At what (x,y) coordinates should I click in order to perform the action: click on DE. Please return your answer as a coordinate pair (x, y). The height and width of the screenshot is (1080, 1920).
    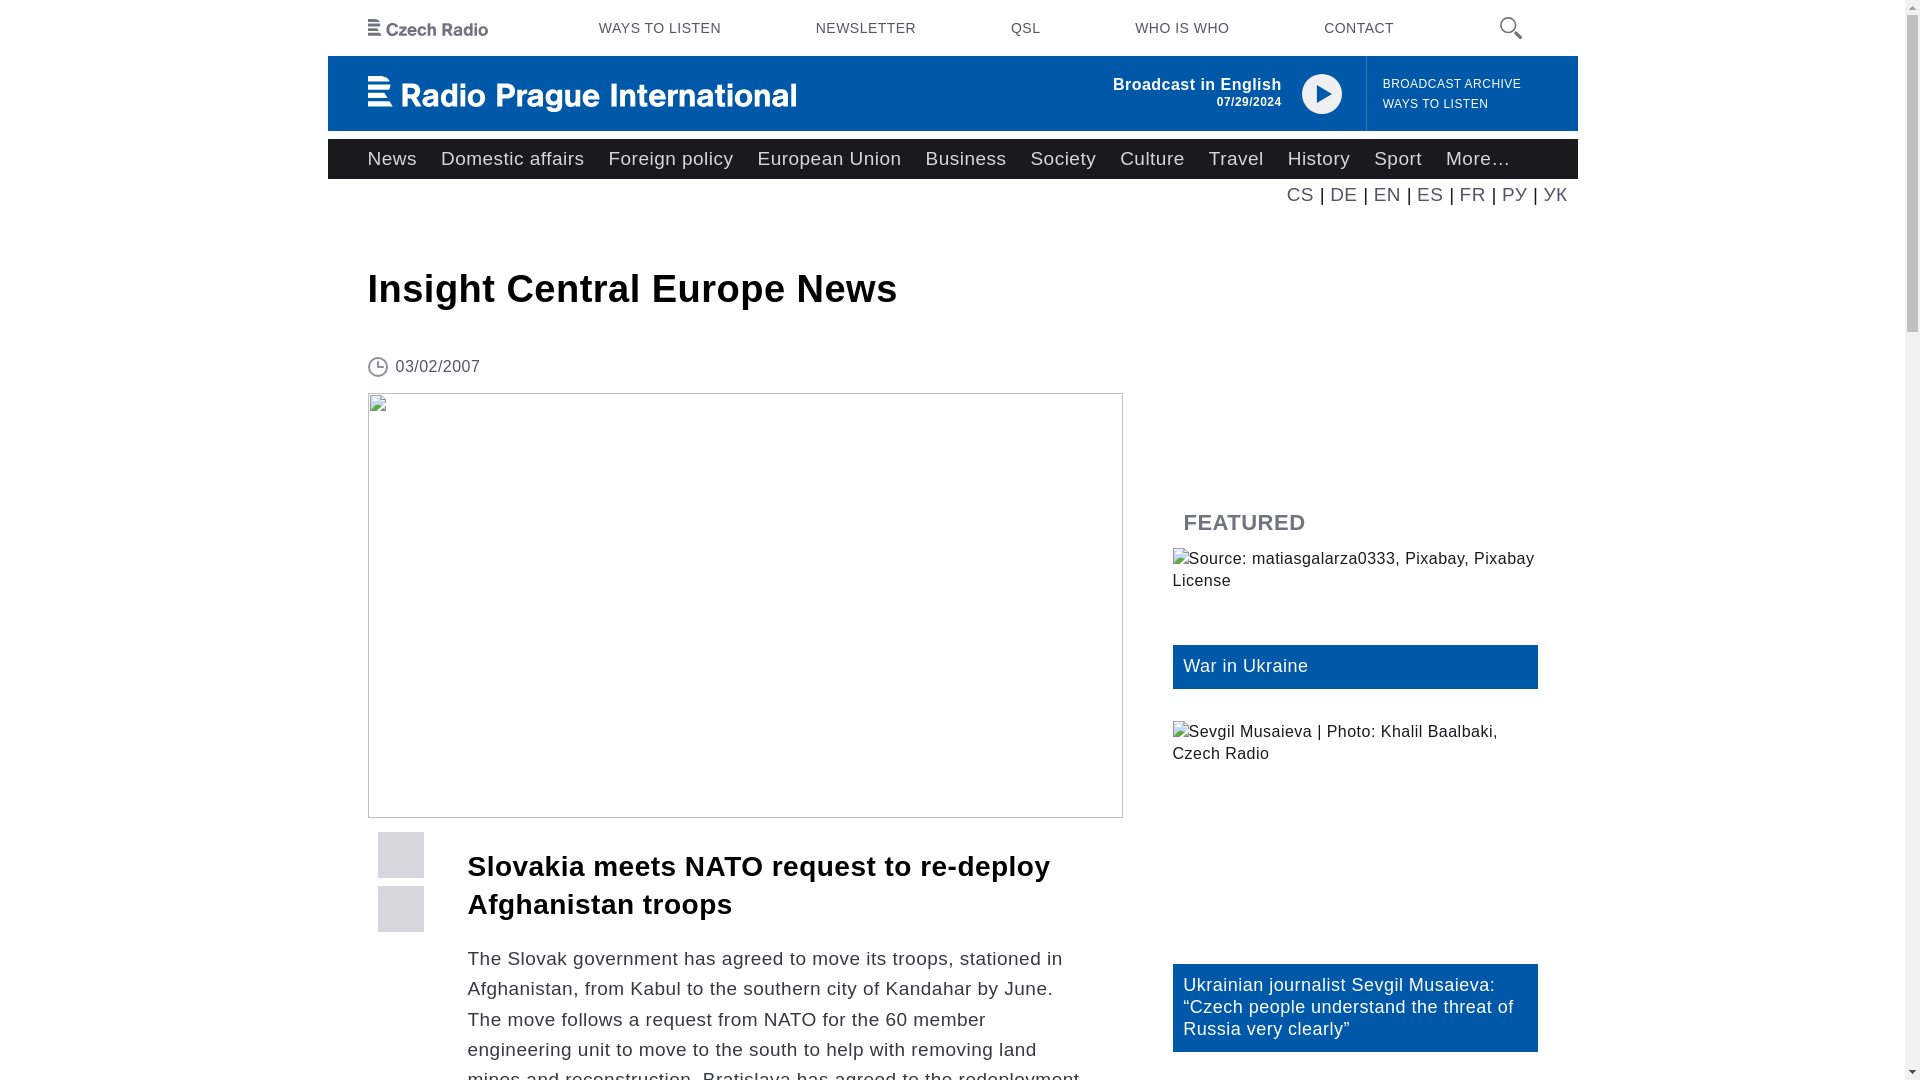
    Looking at the image, I should click on (1344, 194).